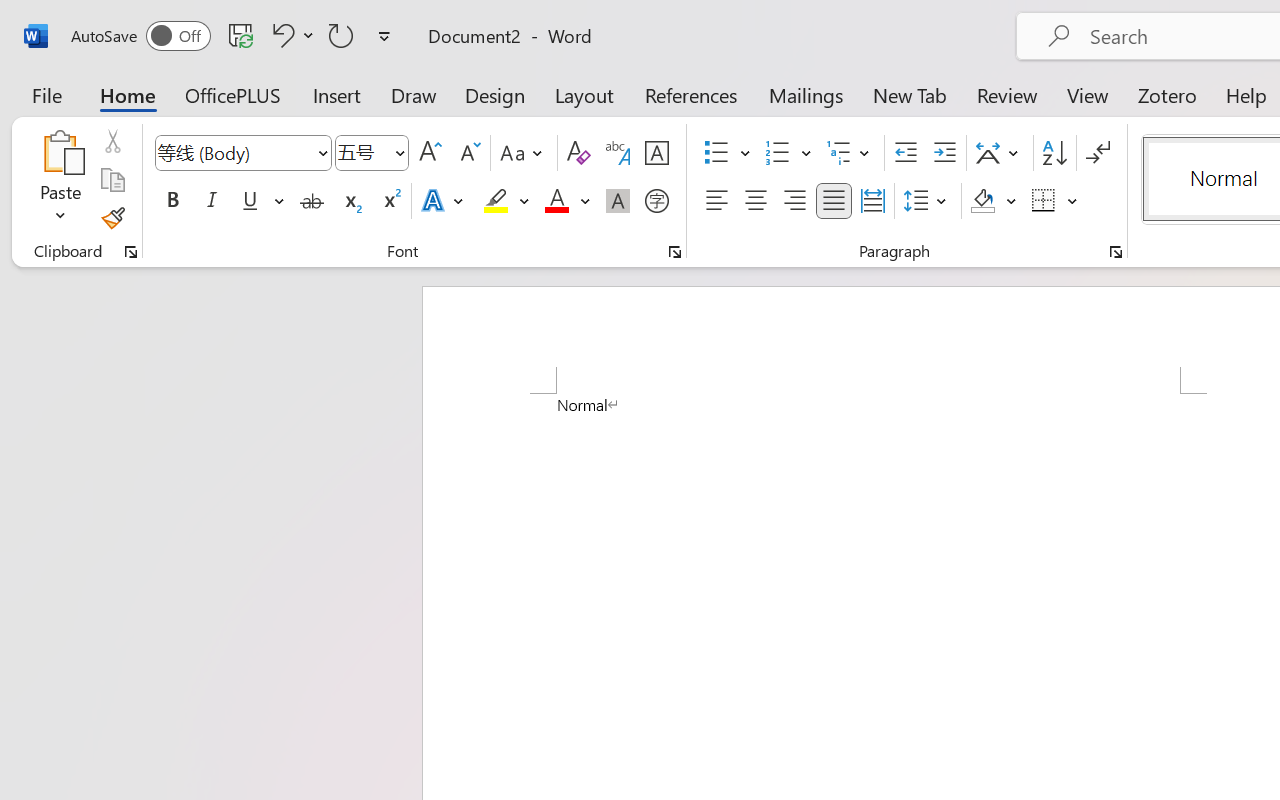  I want to click on Subscript, so click(350, 201).